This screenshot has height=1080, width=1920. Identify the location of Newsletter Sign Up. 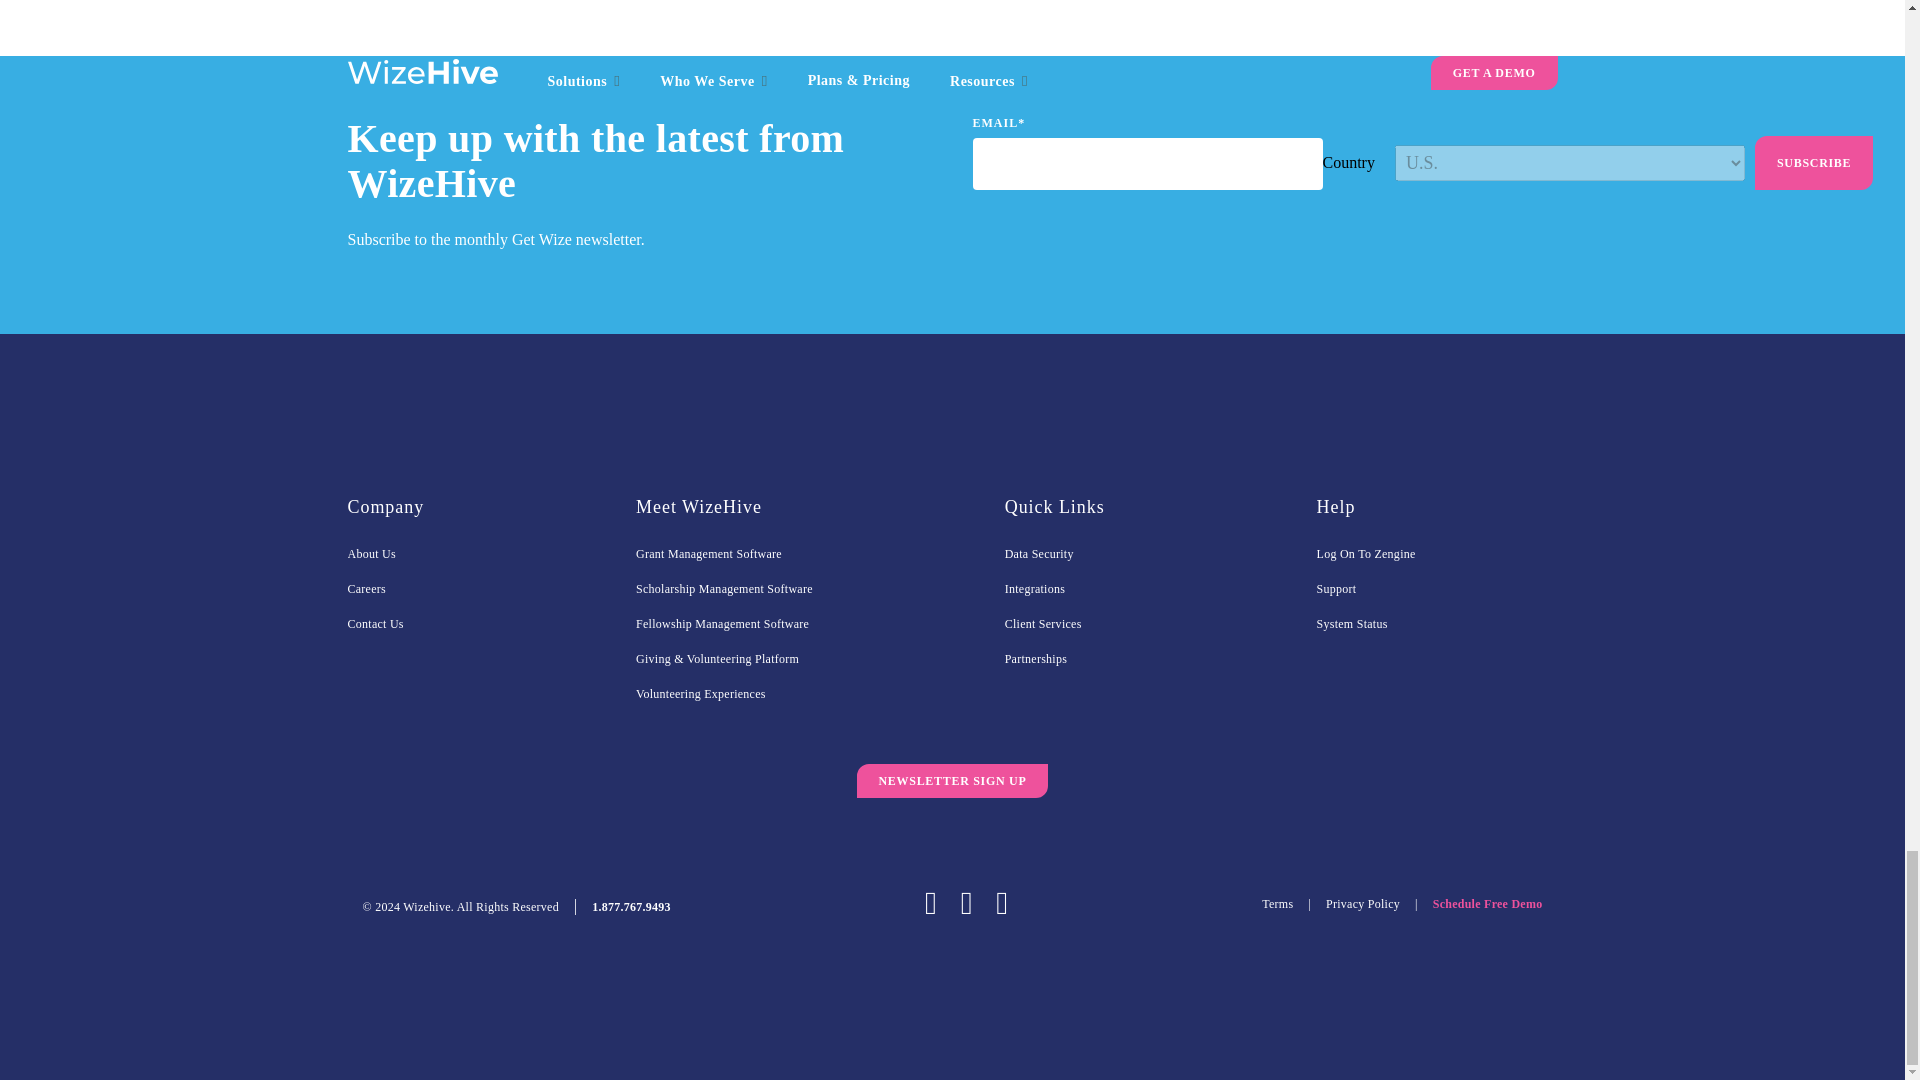
(952, 780).